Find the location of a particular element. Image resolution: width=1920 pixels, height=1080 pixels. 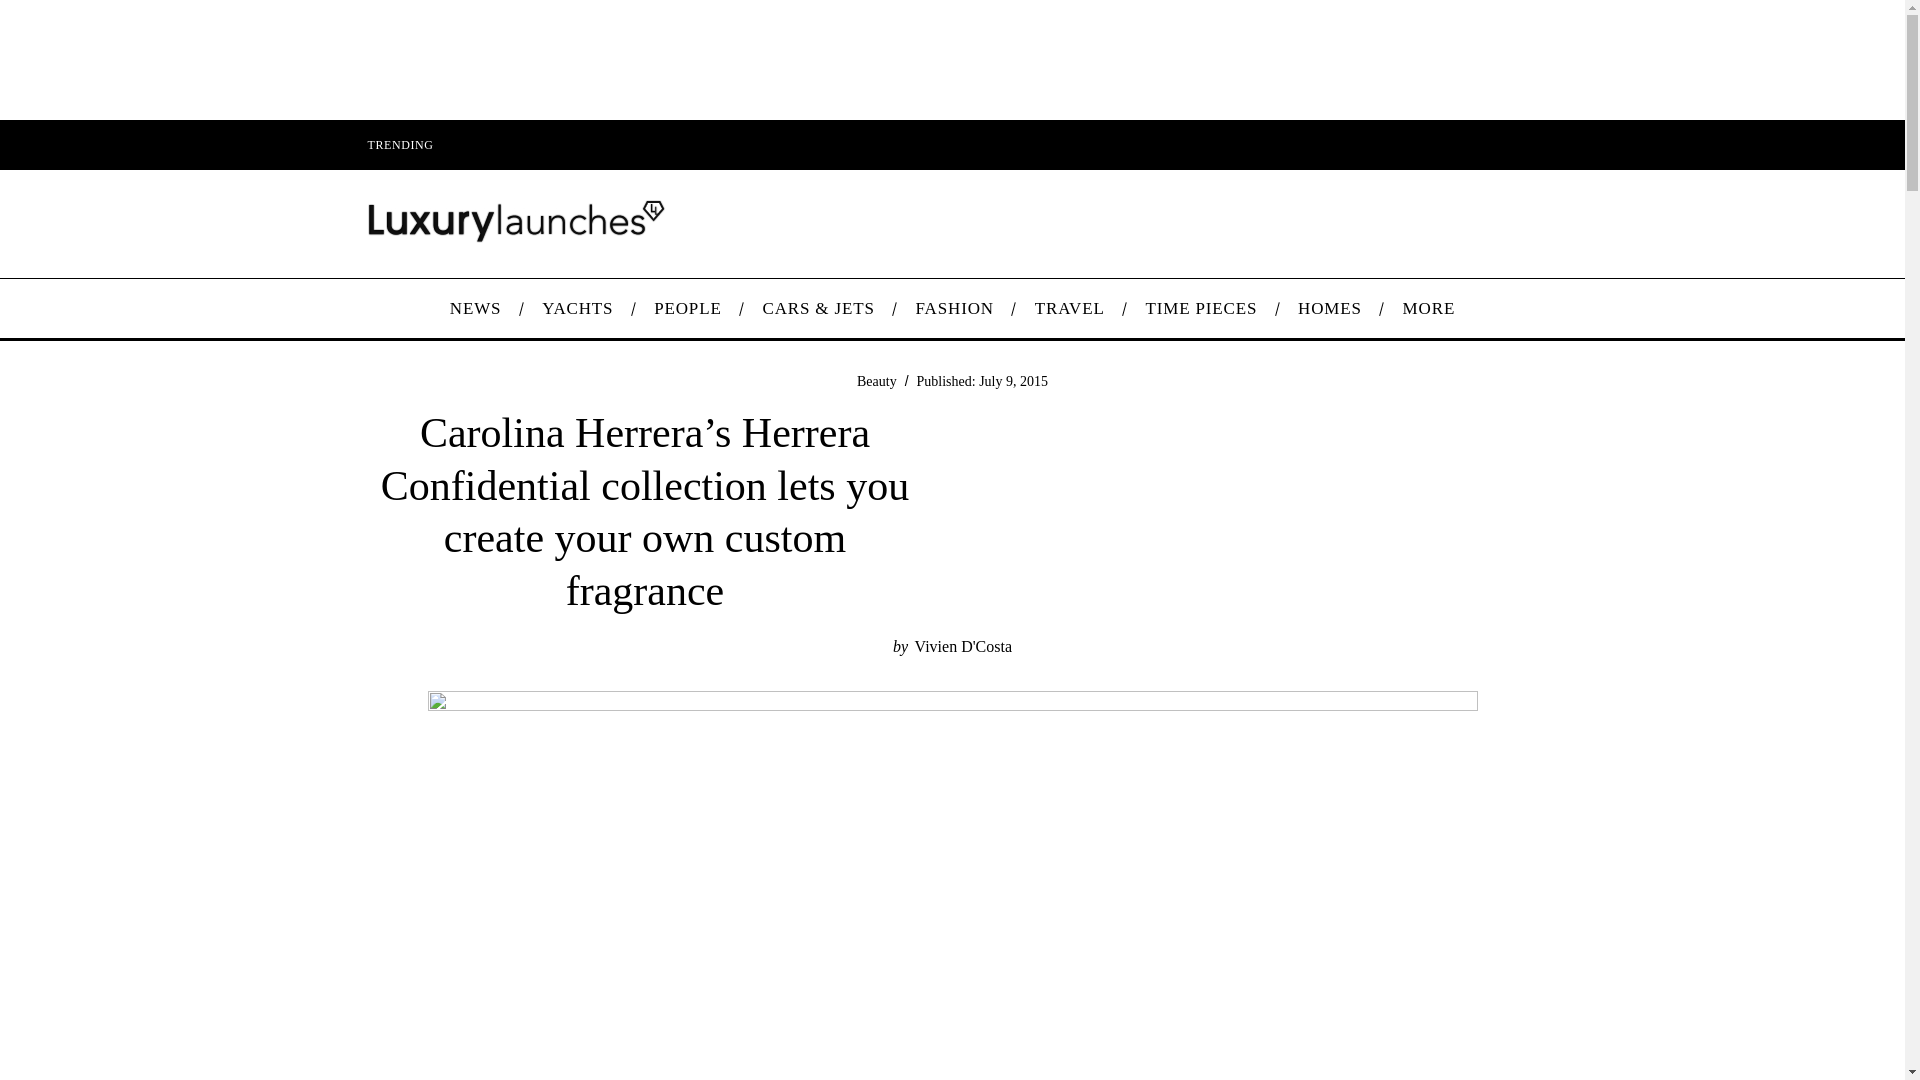

Beauty is located at coordinates (876, 380).